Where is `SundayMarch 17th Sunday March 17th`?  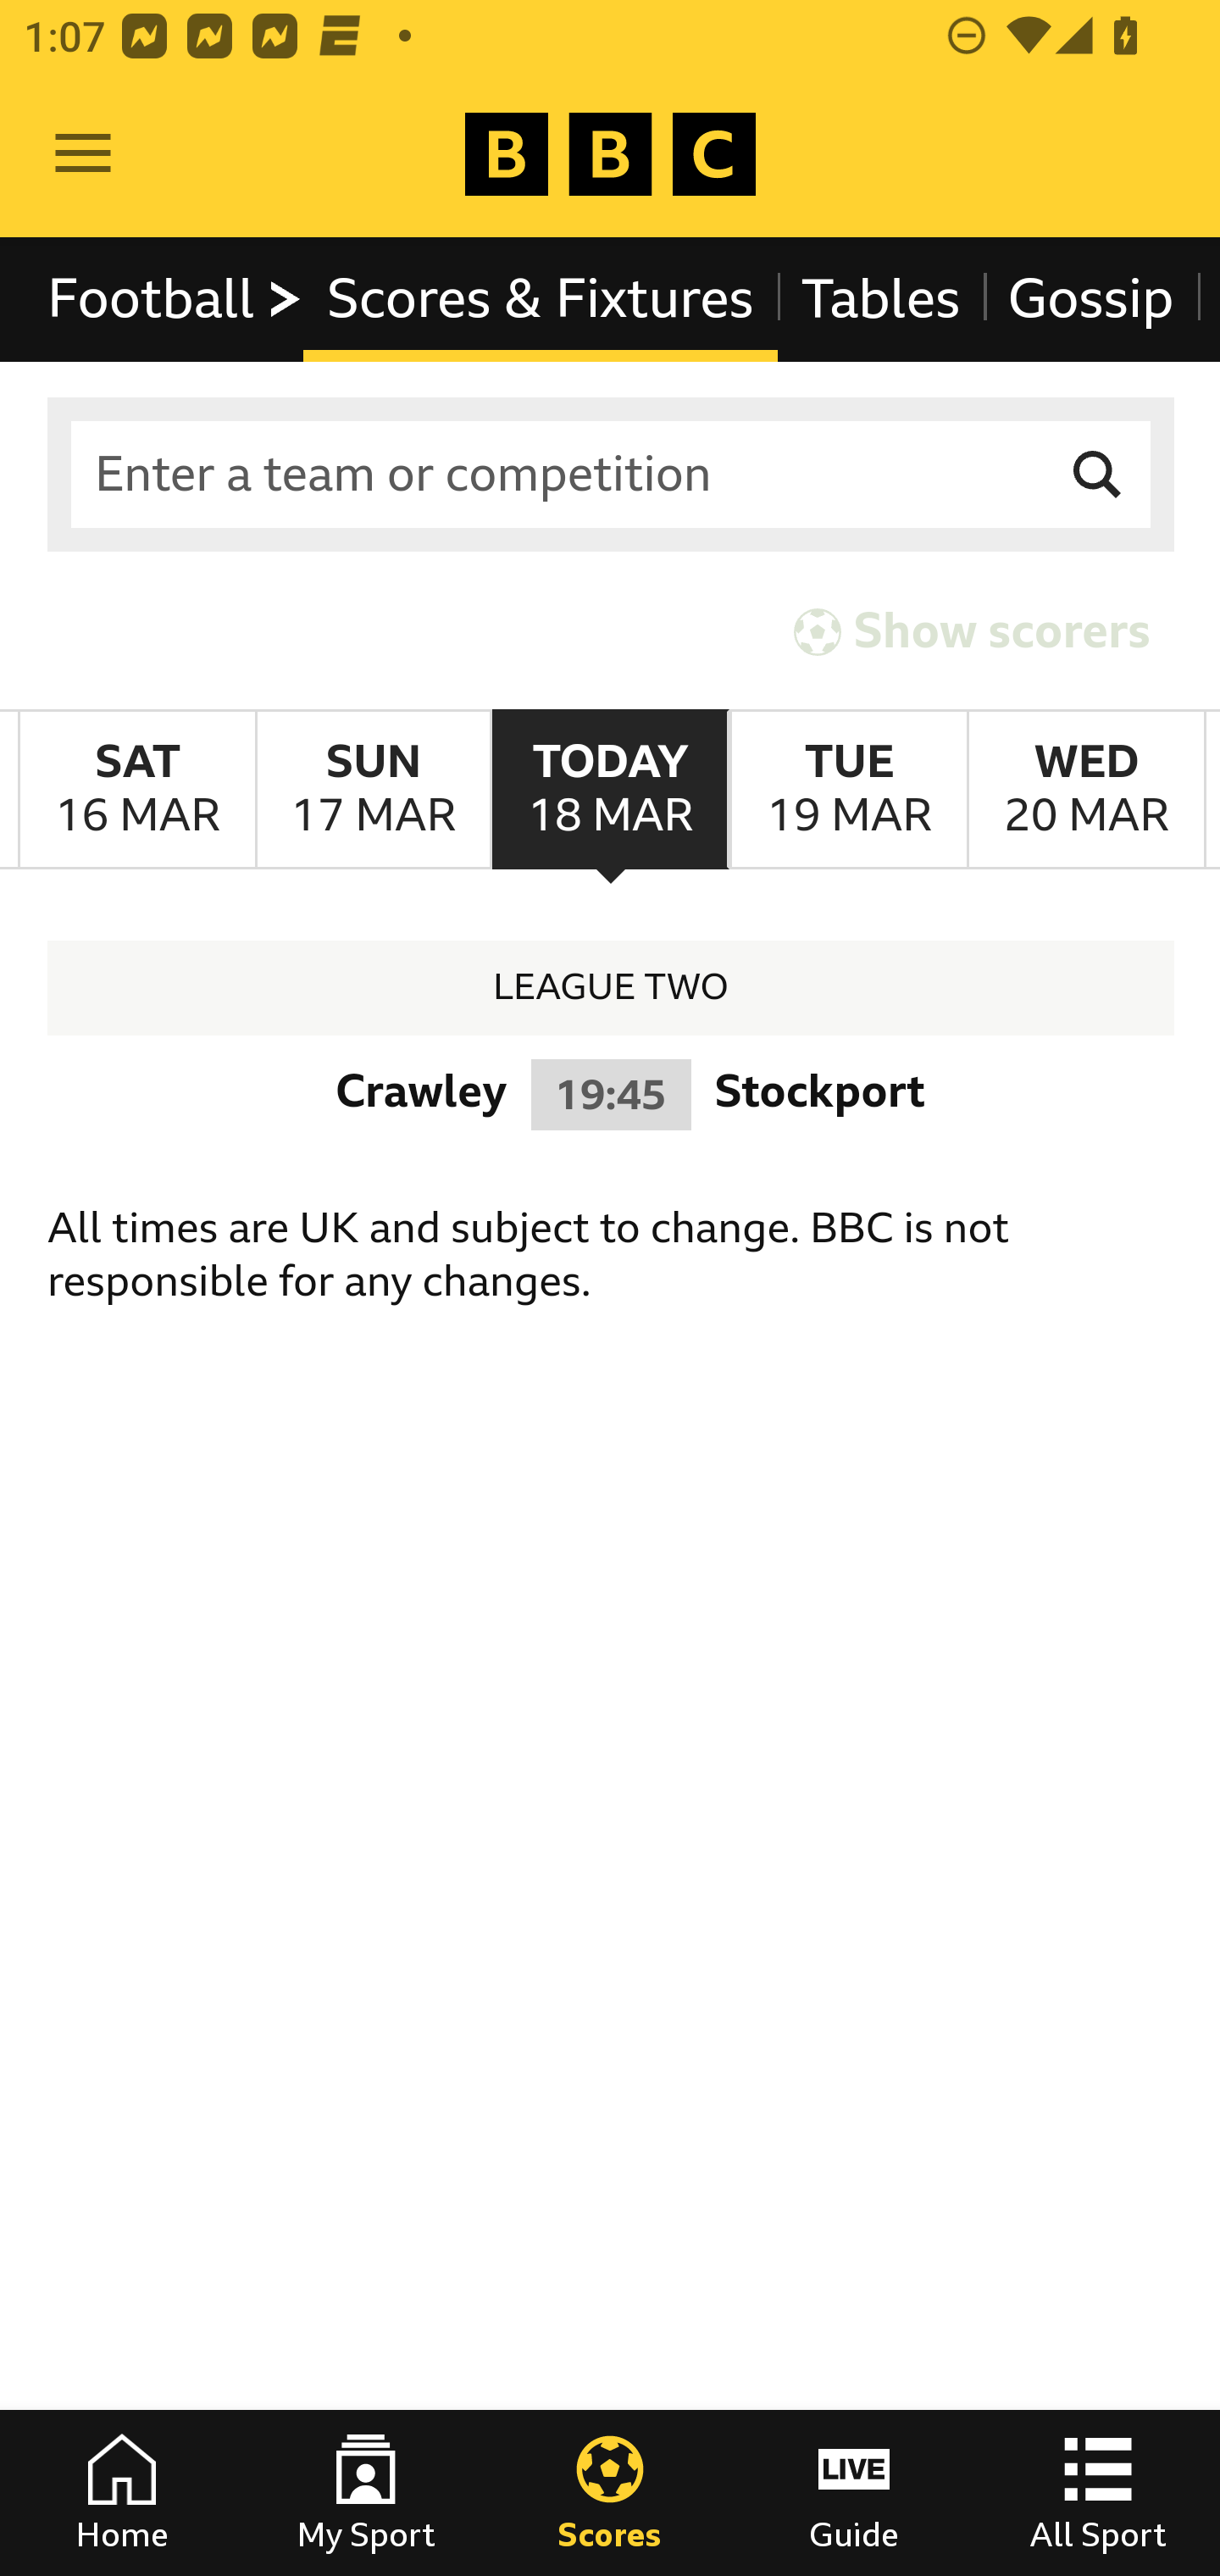 SundayMarch 17th Sunday March 17th is located at coordinates (373, 790).